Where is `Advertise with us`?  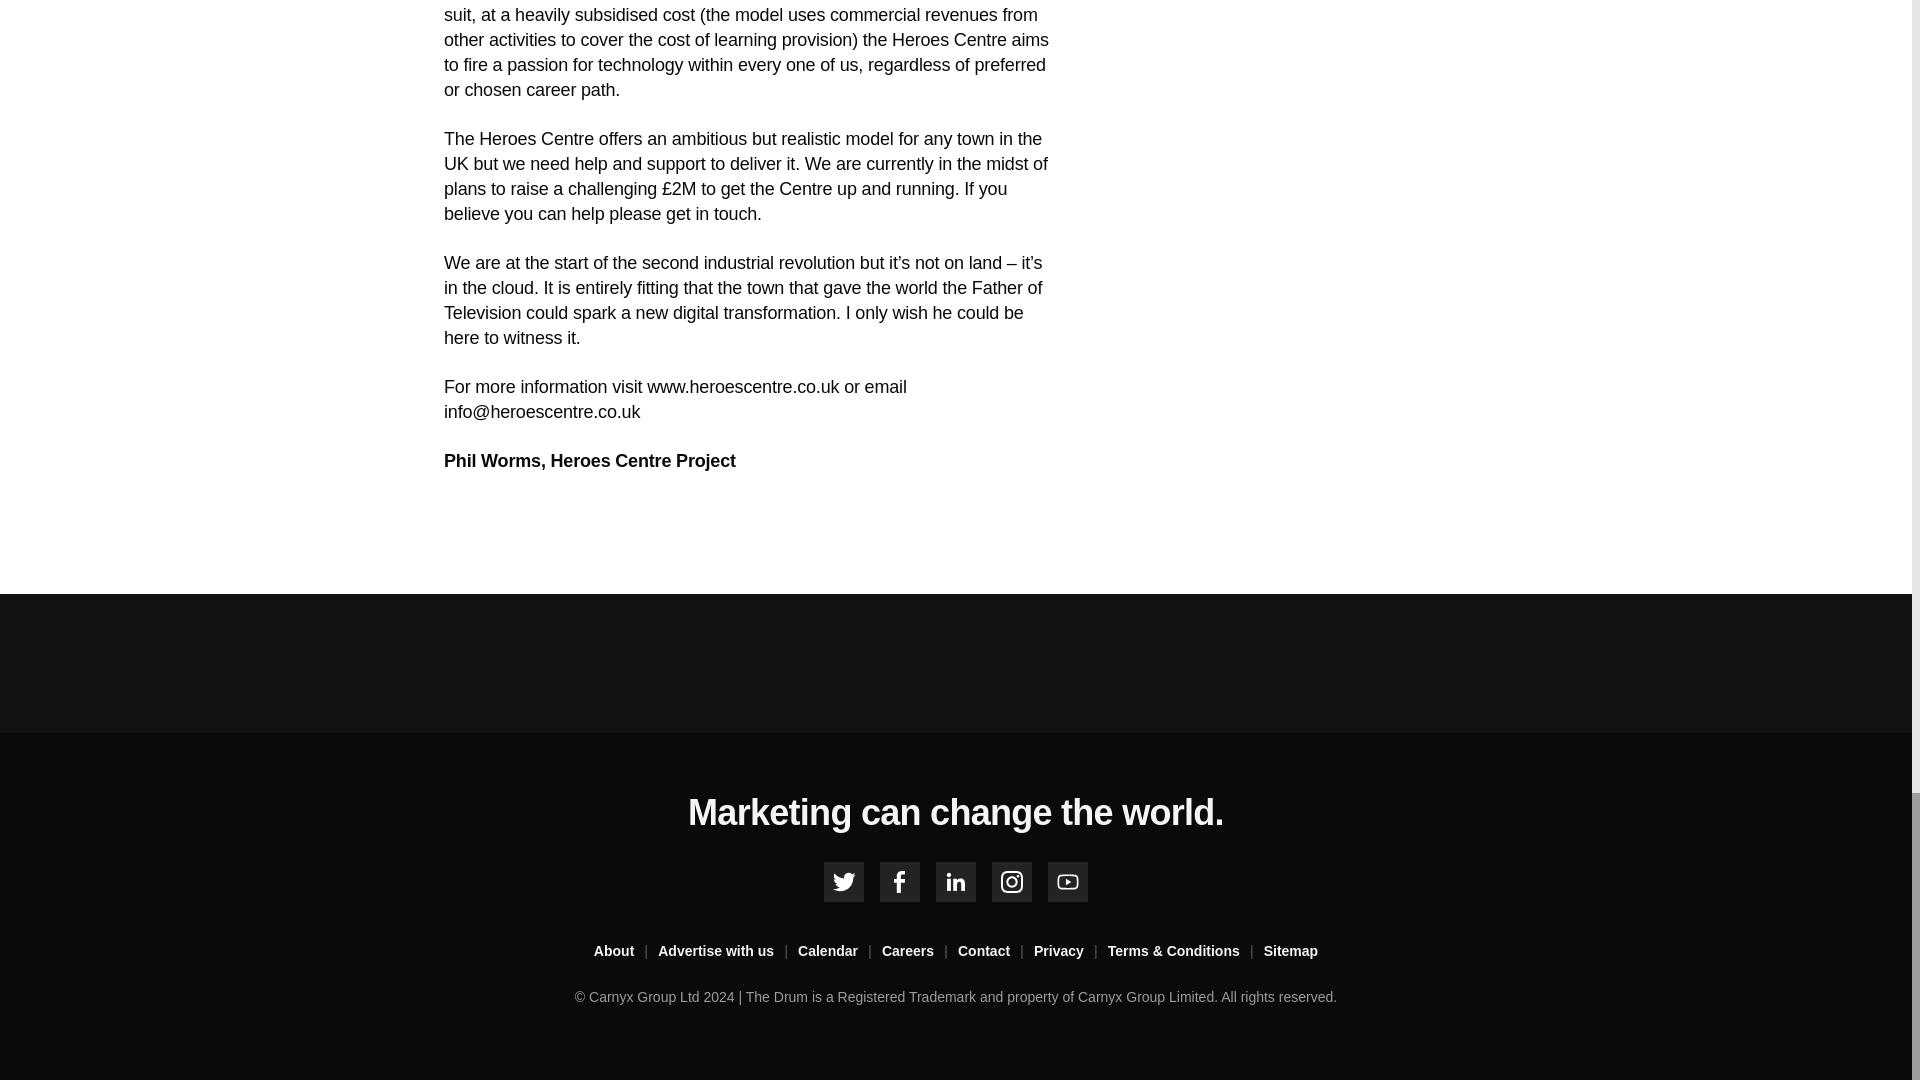 Advertise with us is located at coordinates (728, 952).